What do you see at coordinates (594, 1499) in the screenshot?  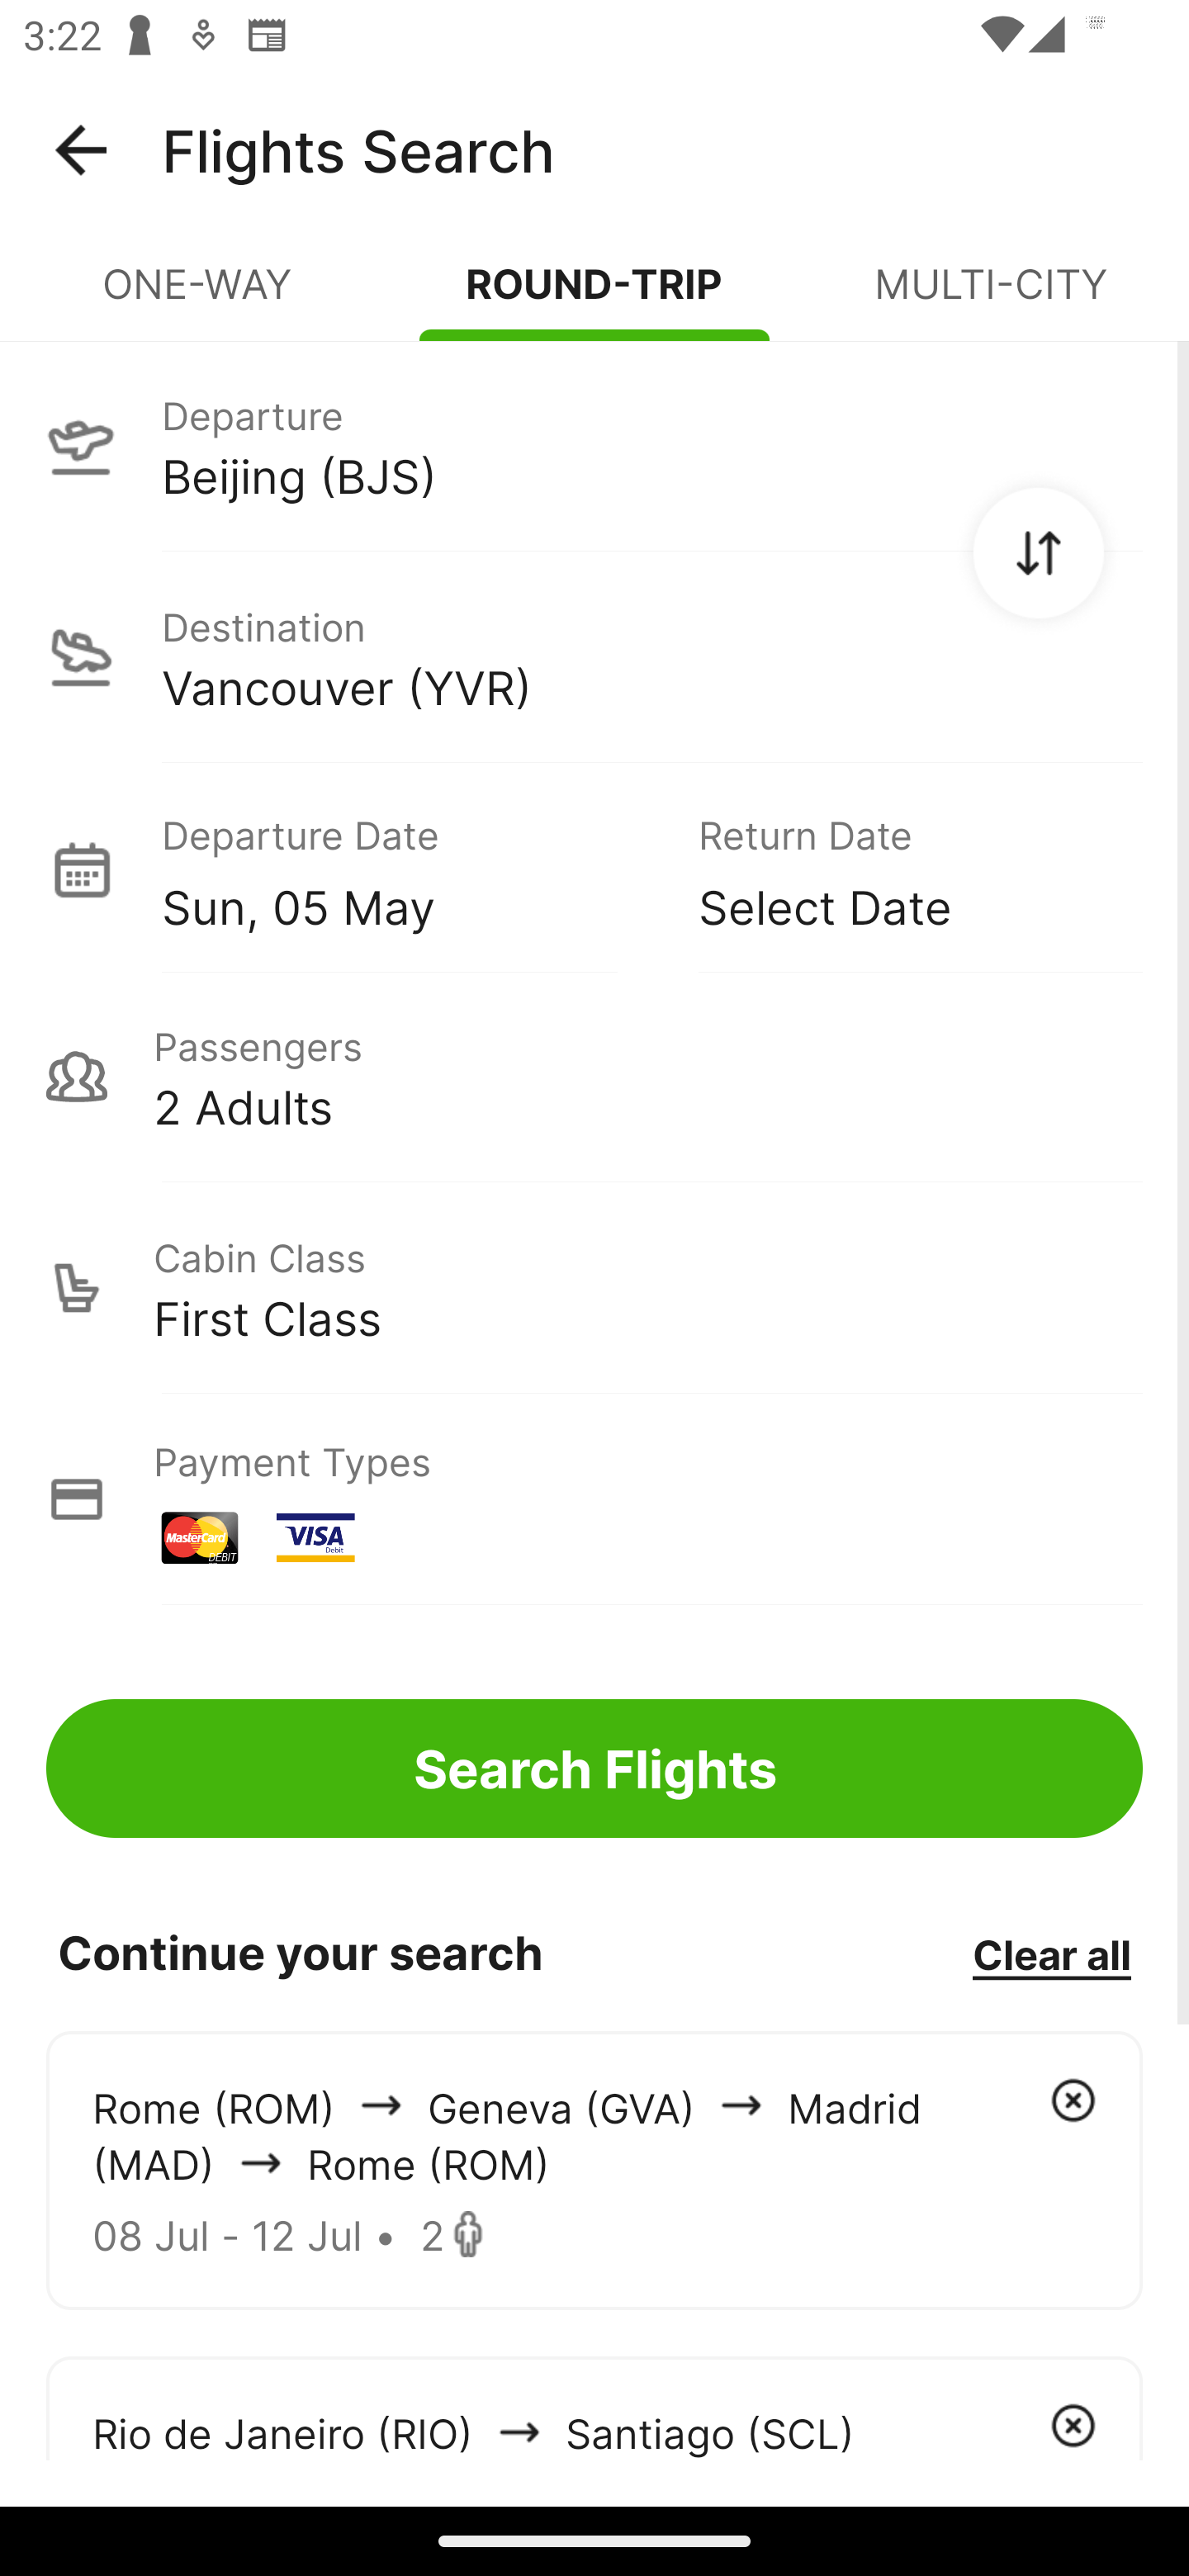 I see `Payment Types` at bounding box center [594, 1499].